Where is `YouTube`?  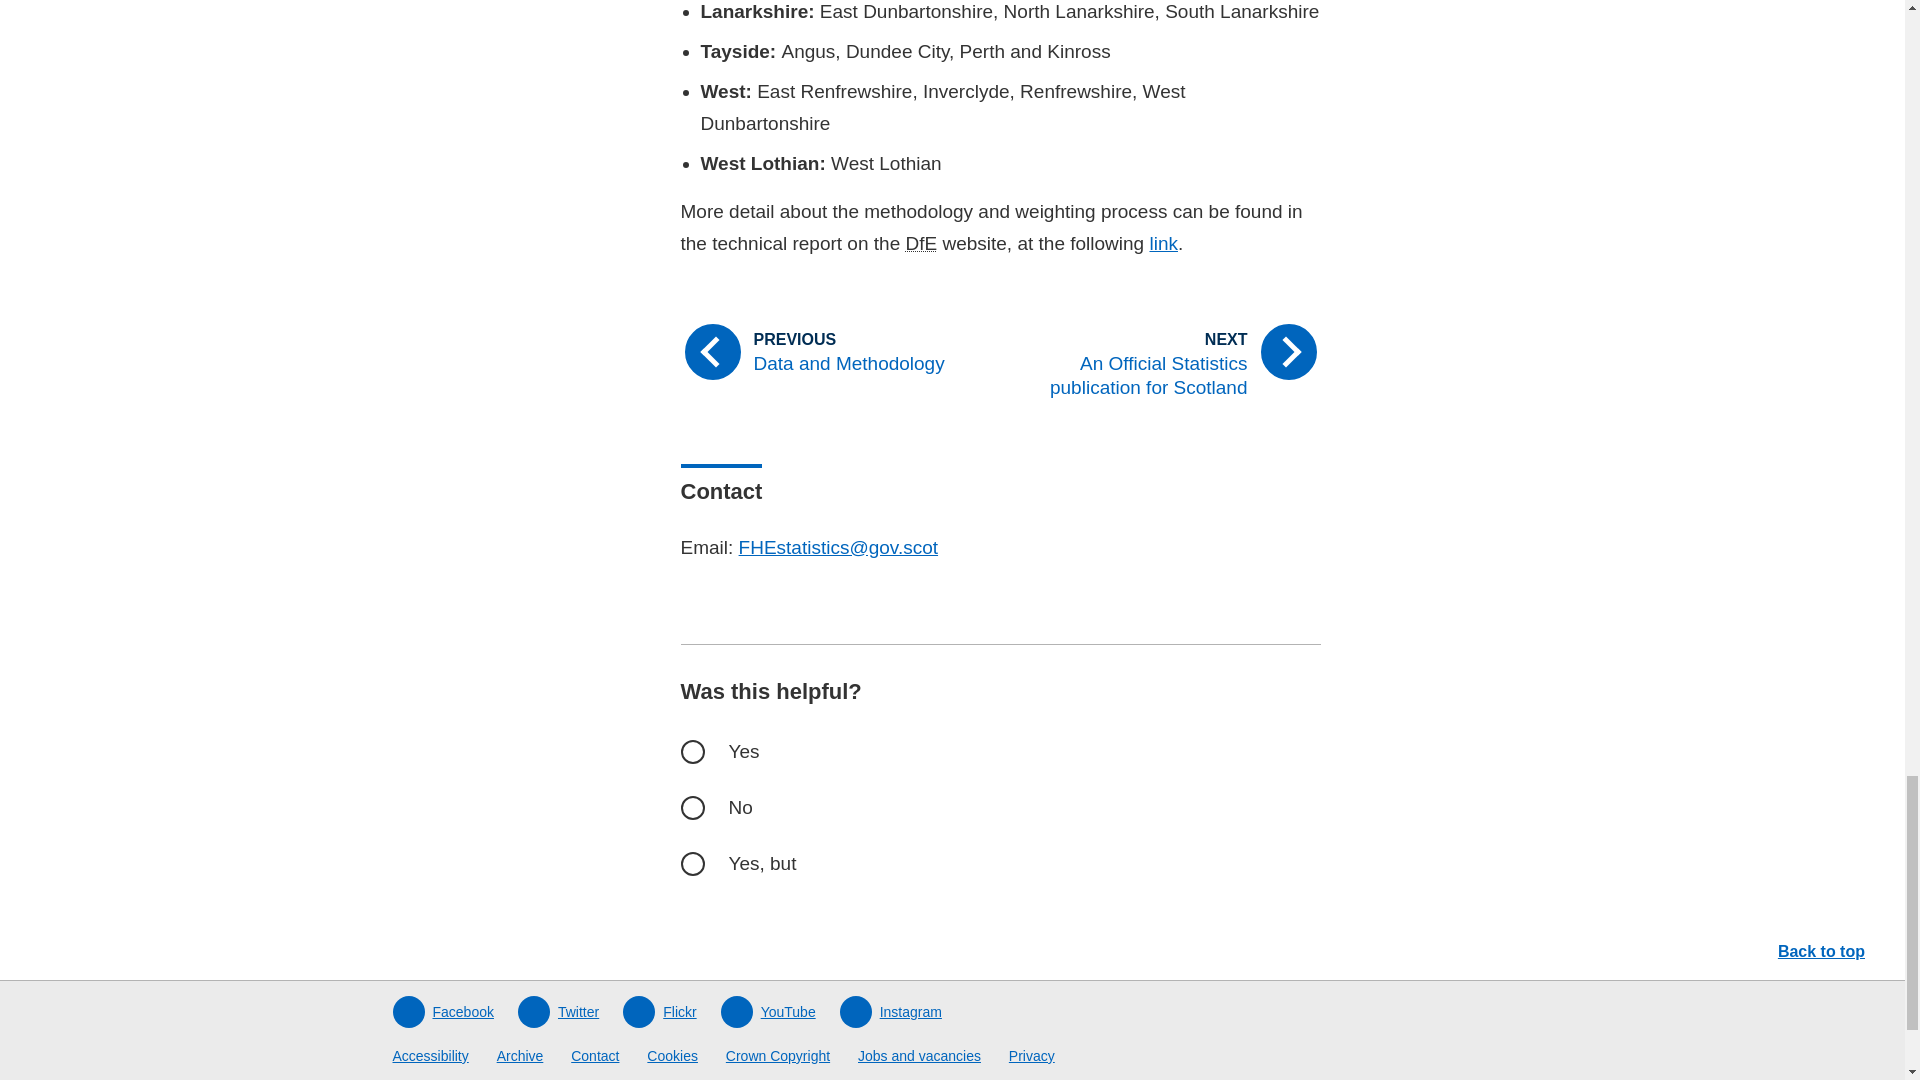
YouTube is located at coordinates (768, 1012).